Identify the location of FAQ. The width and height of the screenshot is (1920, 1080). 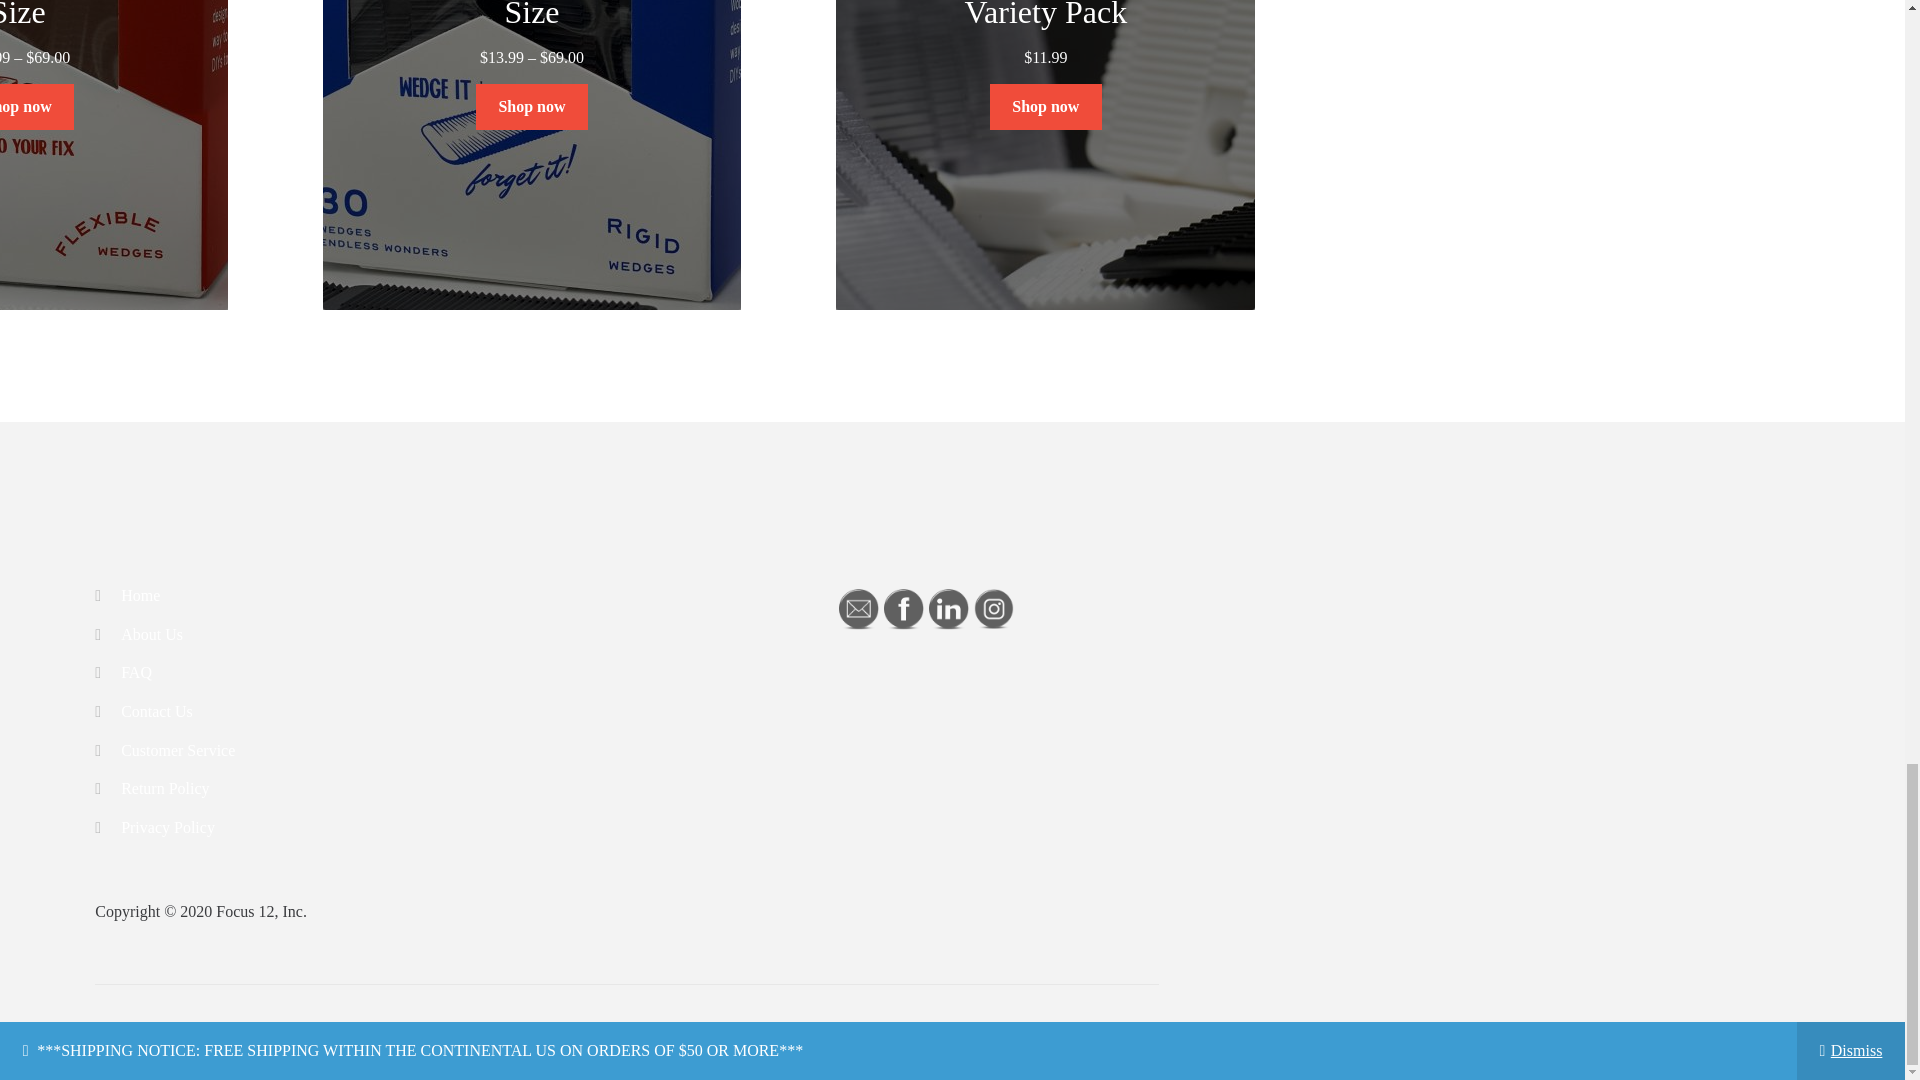
(136, 672).